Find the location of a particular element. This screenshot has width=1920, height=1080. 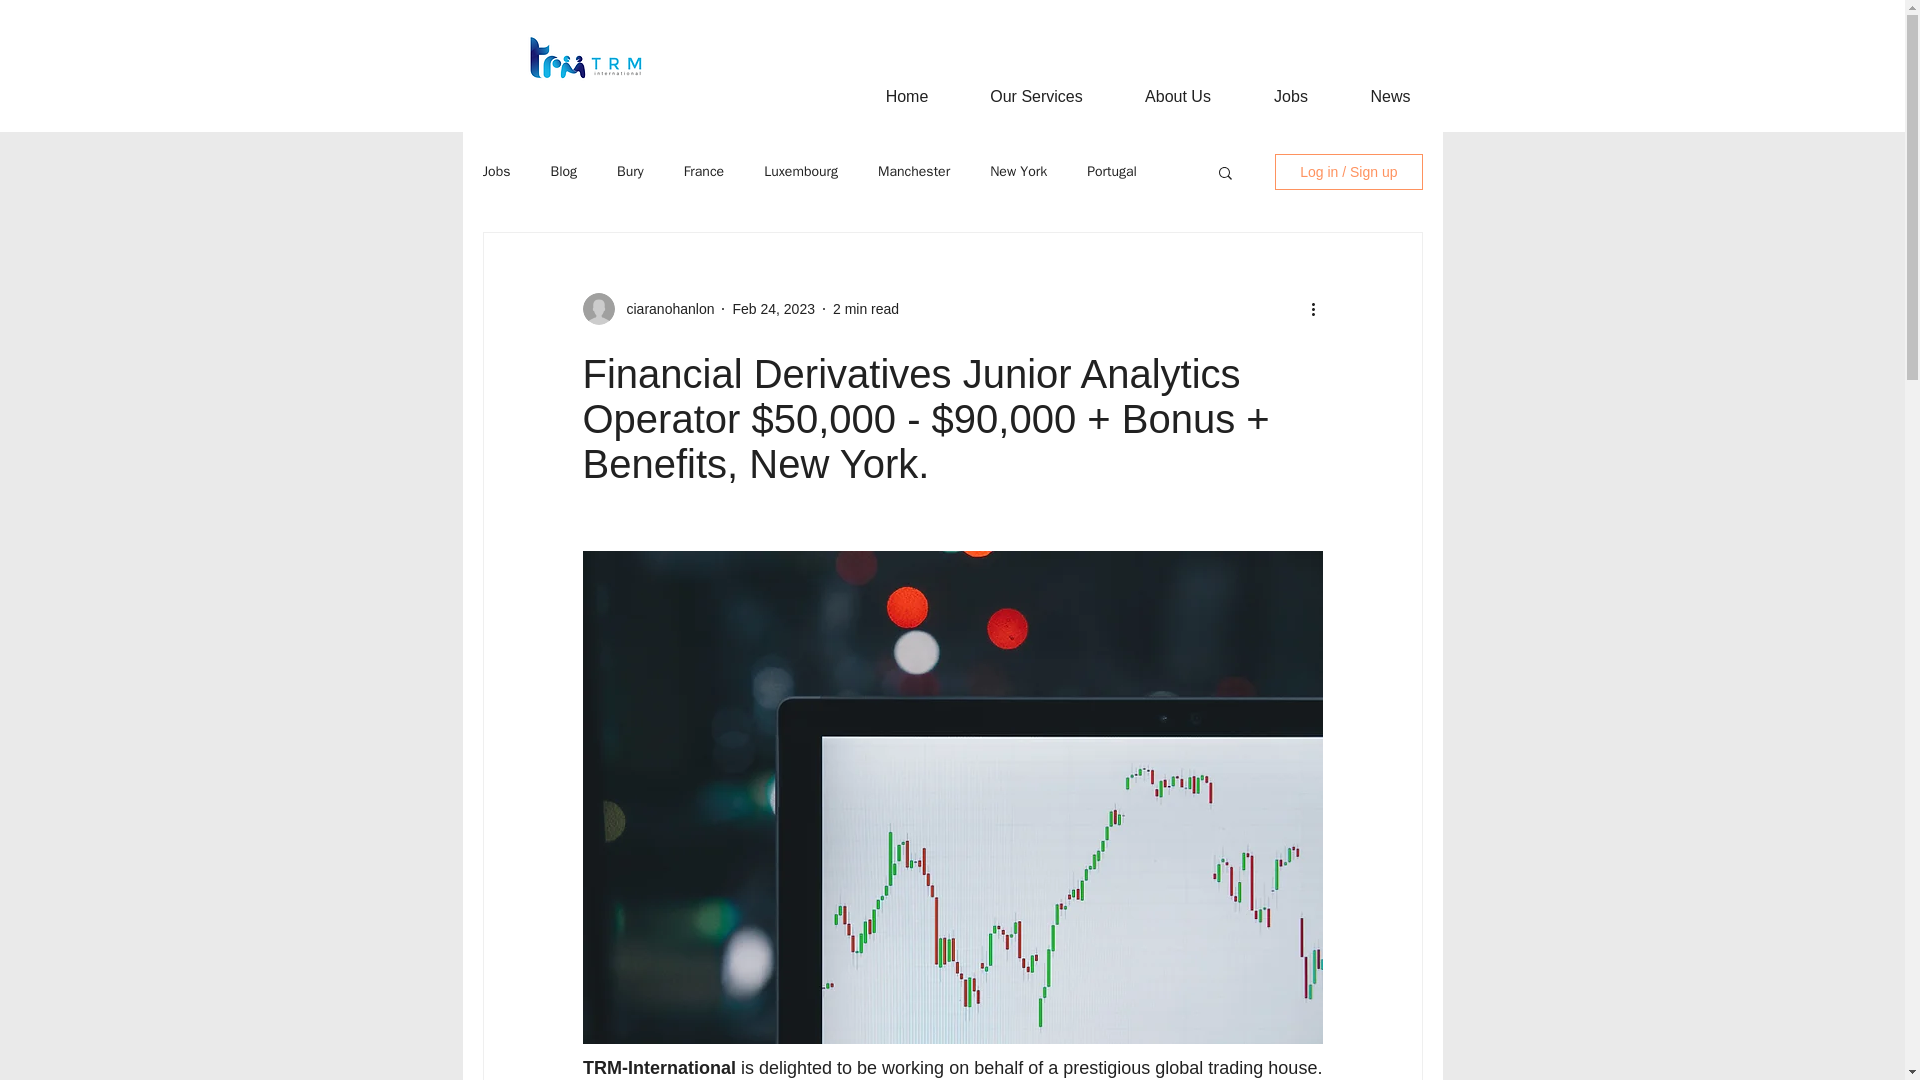

News is located at coordinates (1390, 96).